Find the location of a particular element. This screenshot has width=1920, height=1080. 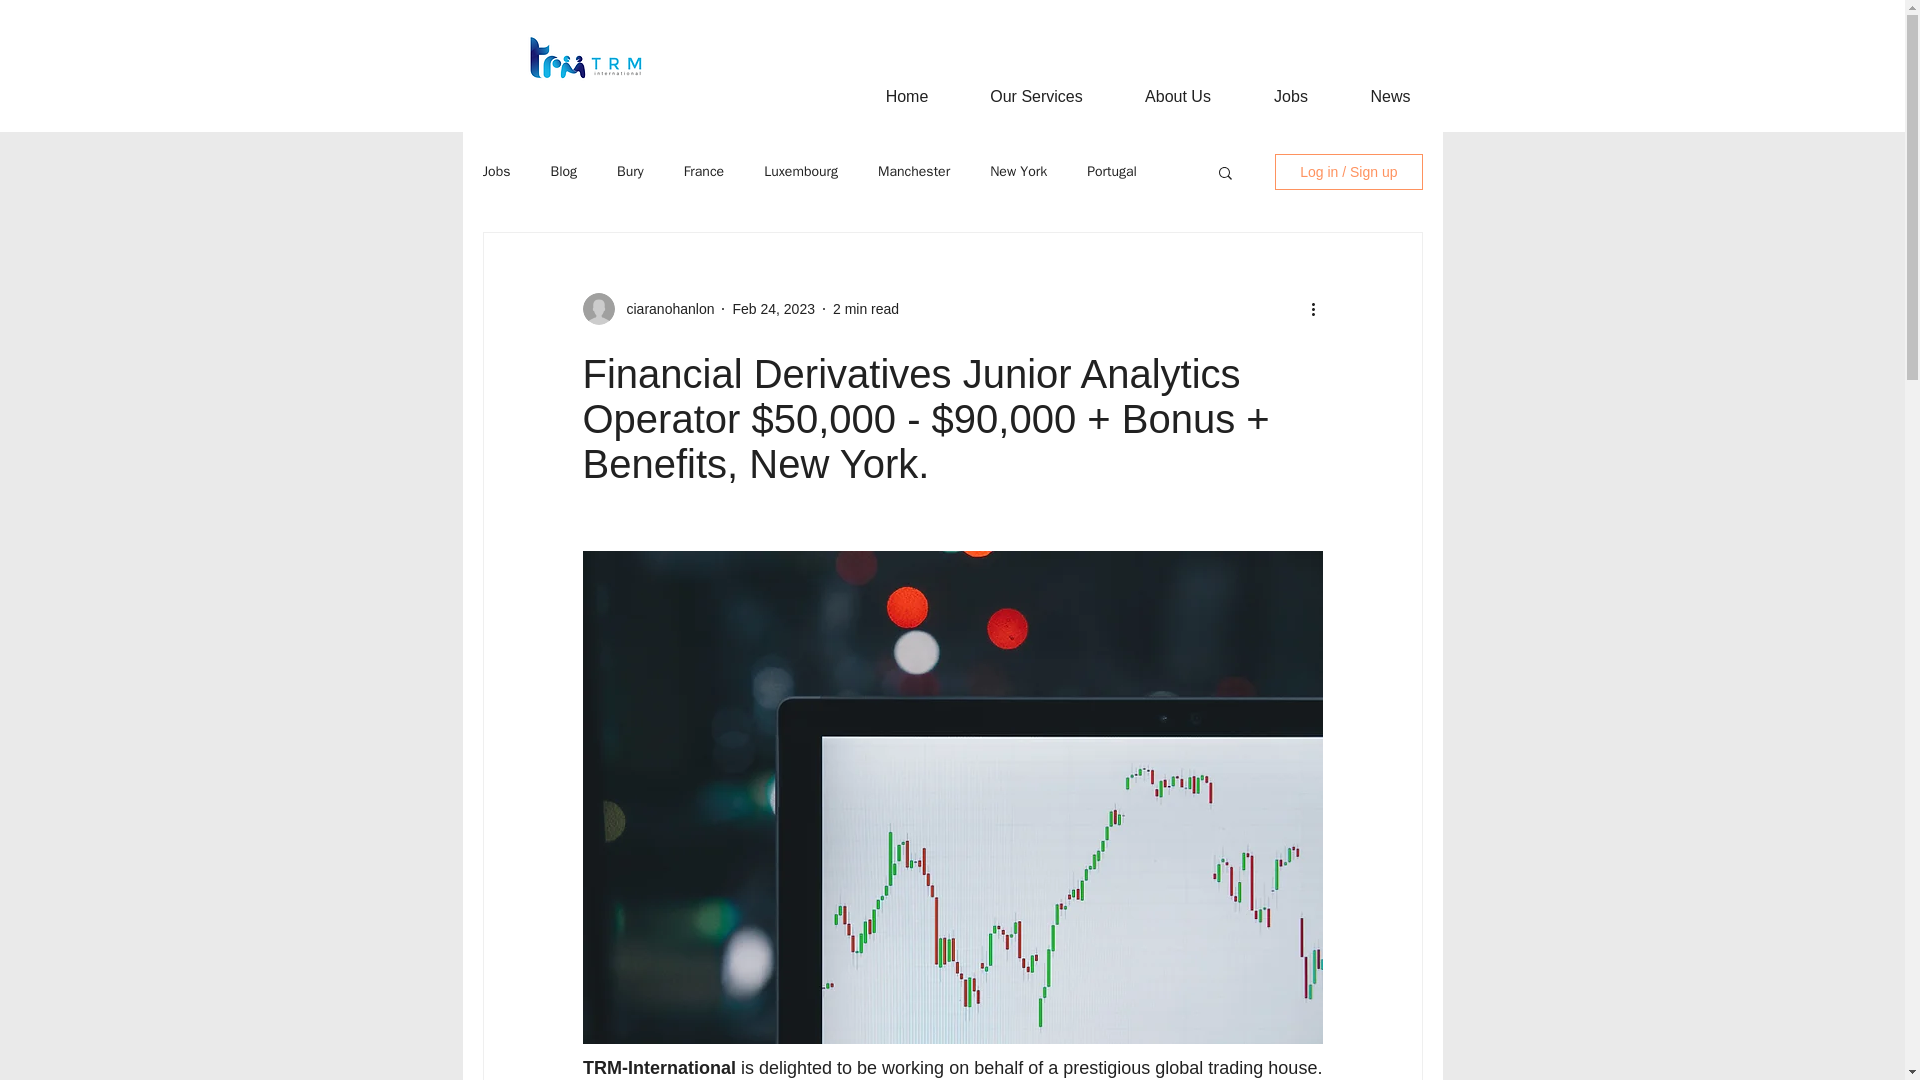

News is located at coordinates (1390, 96).